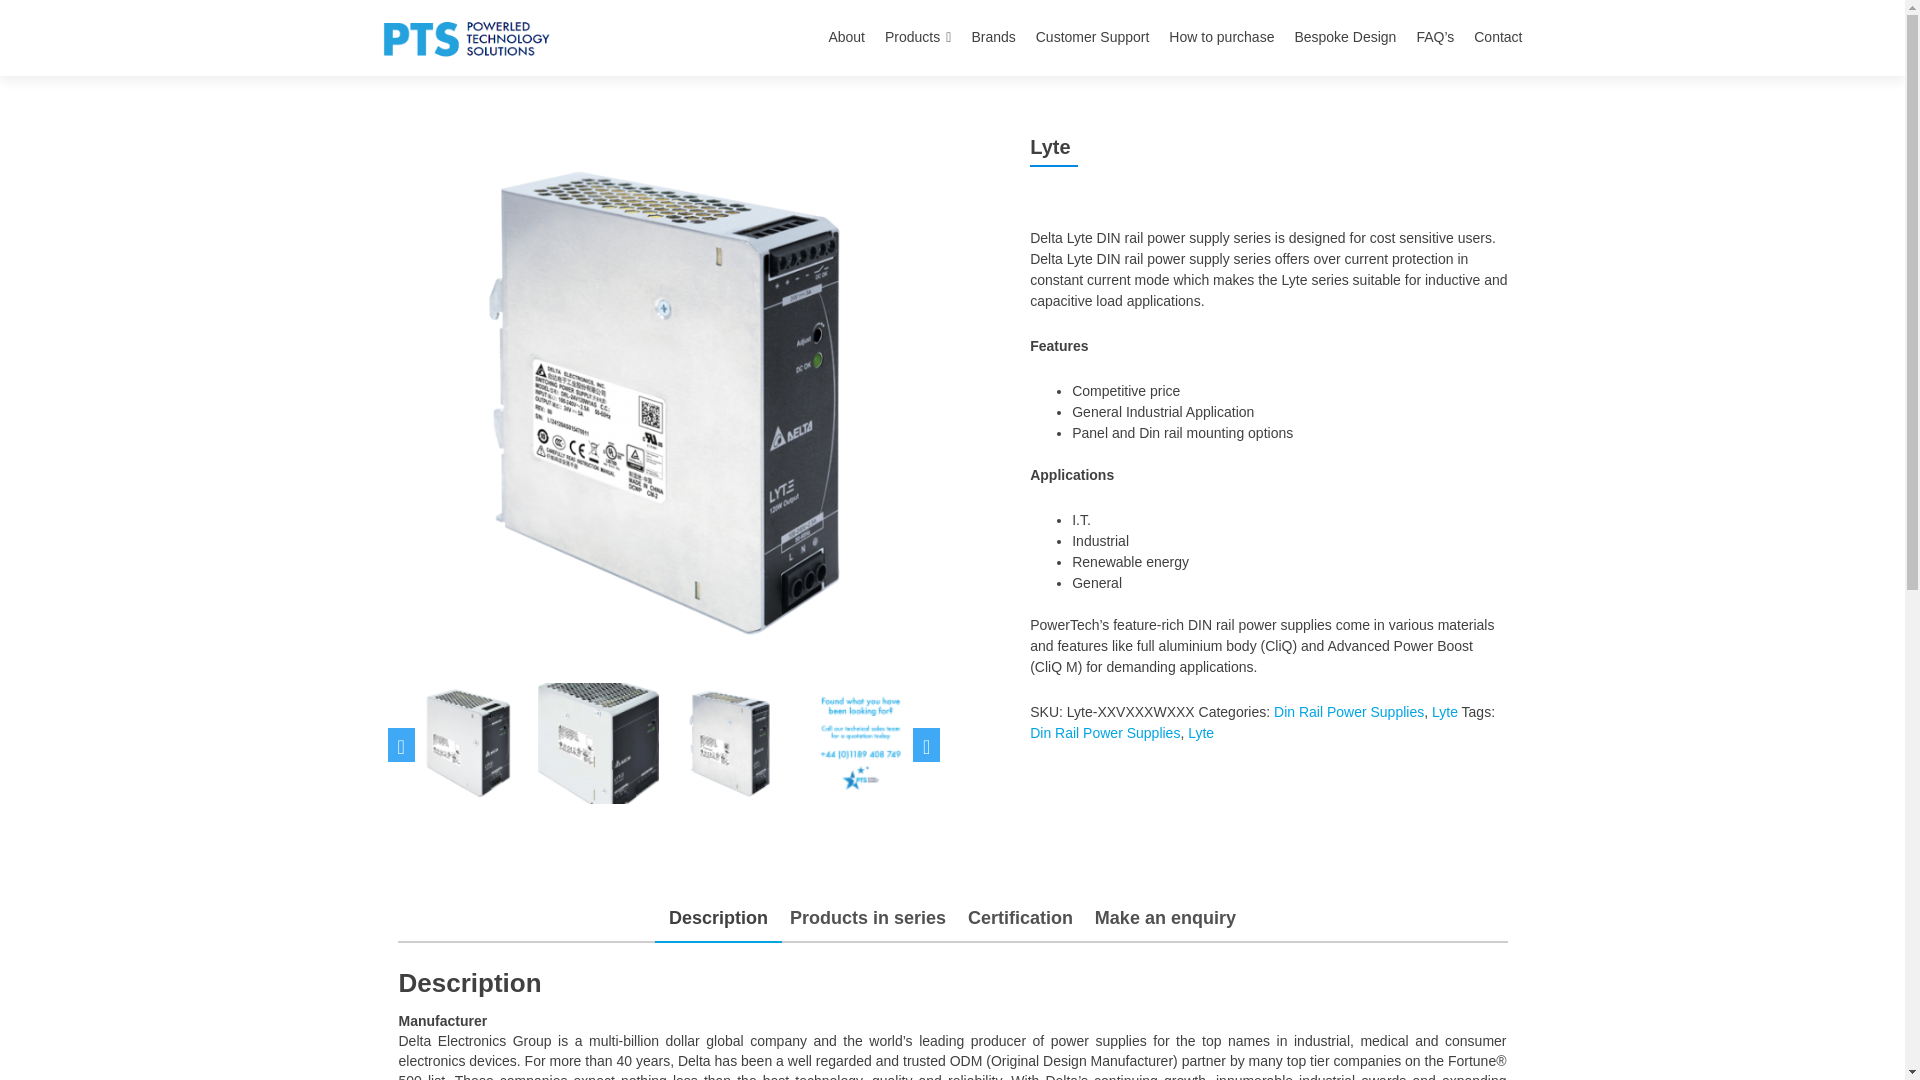 Image resolution: width=1920 pixels, height=1080 pixels. I want to click on Bespoke Design, so click(1344, 38).